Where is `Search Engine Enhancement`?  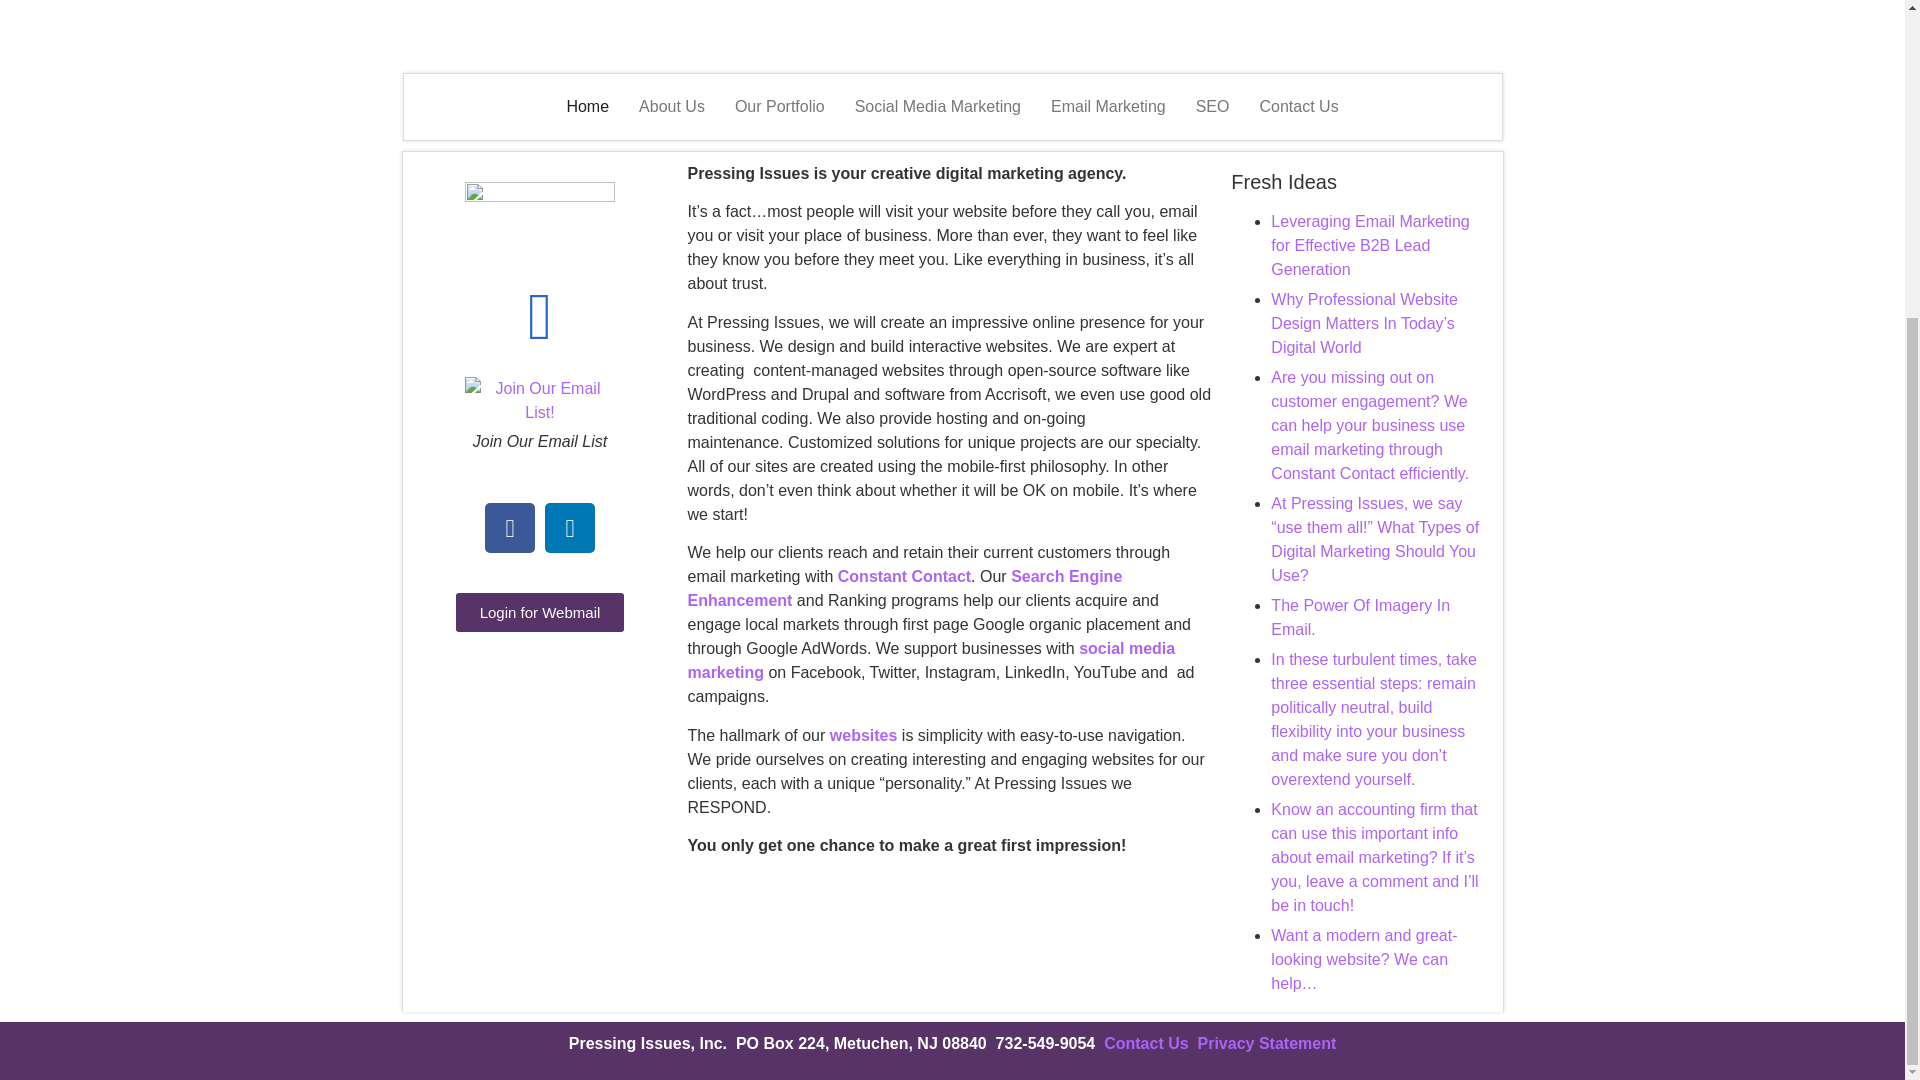
Search Engine Enhancement is located at coordinates (905, 588).